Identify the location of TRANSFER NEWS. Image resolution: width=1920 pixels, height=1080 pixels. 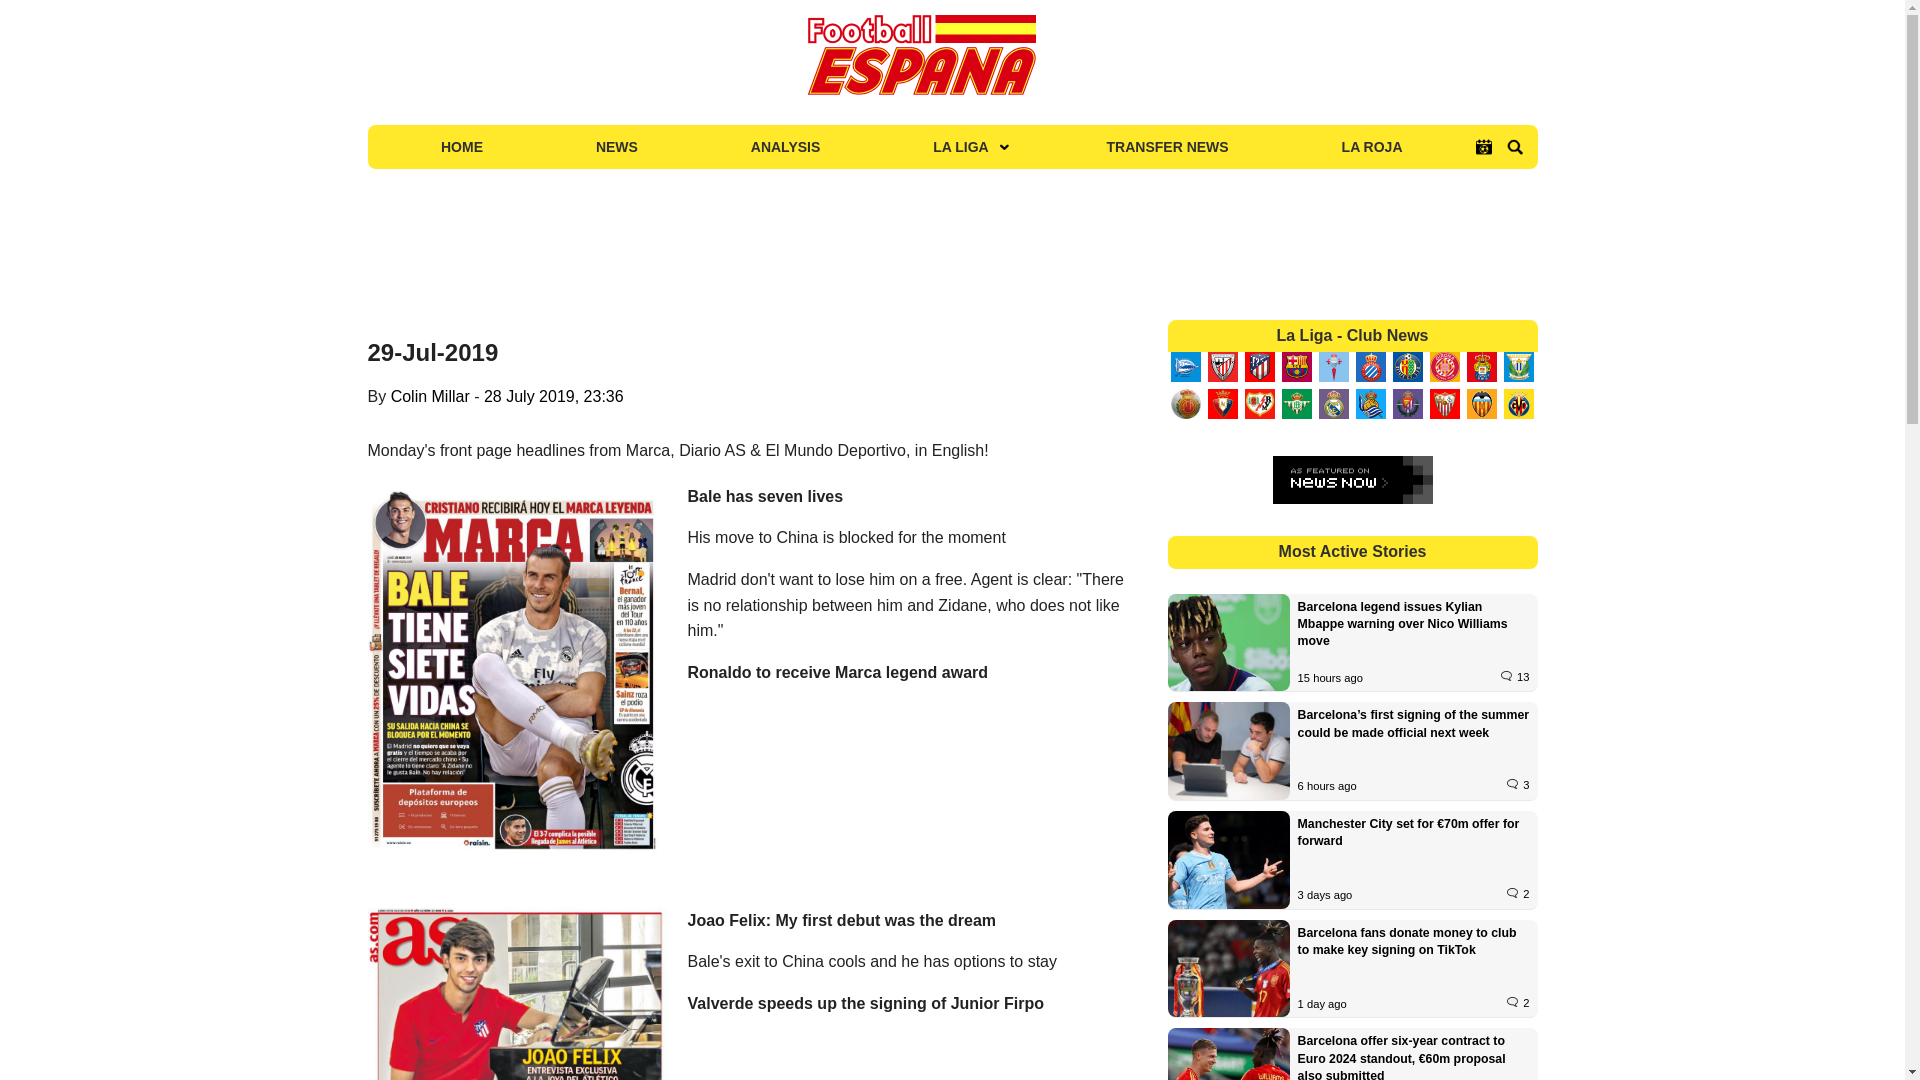
(1168, 146).